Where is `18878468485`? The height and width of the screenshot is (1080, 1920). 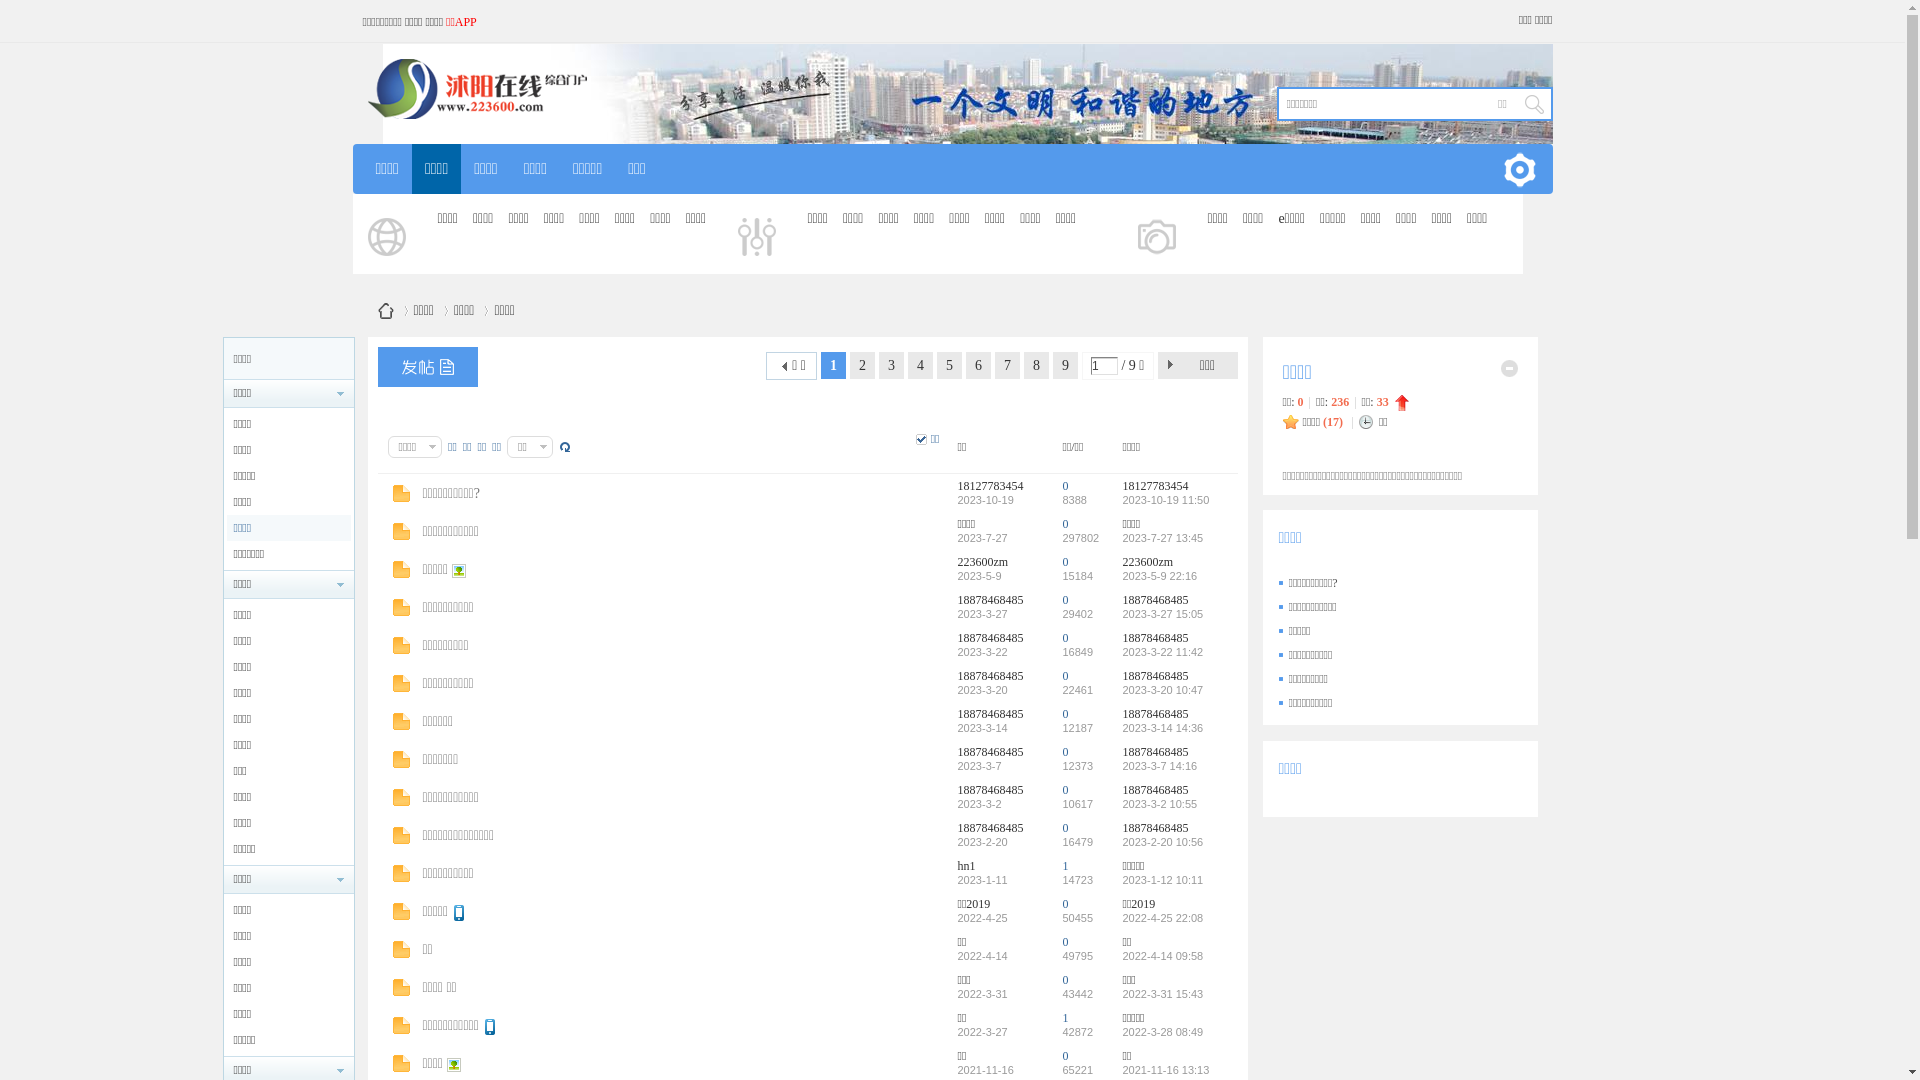
18878468485 is located at coordinates (991, 600).